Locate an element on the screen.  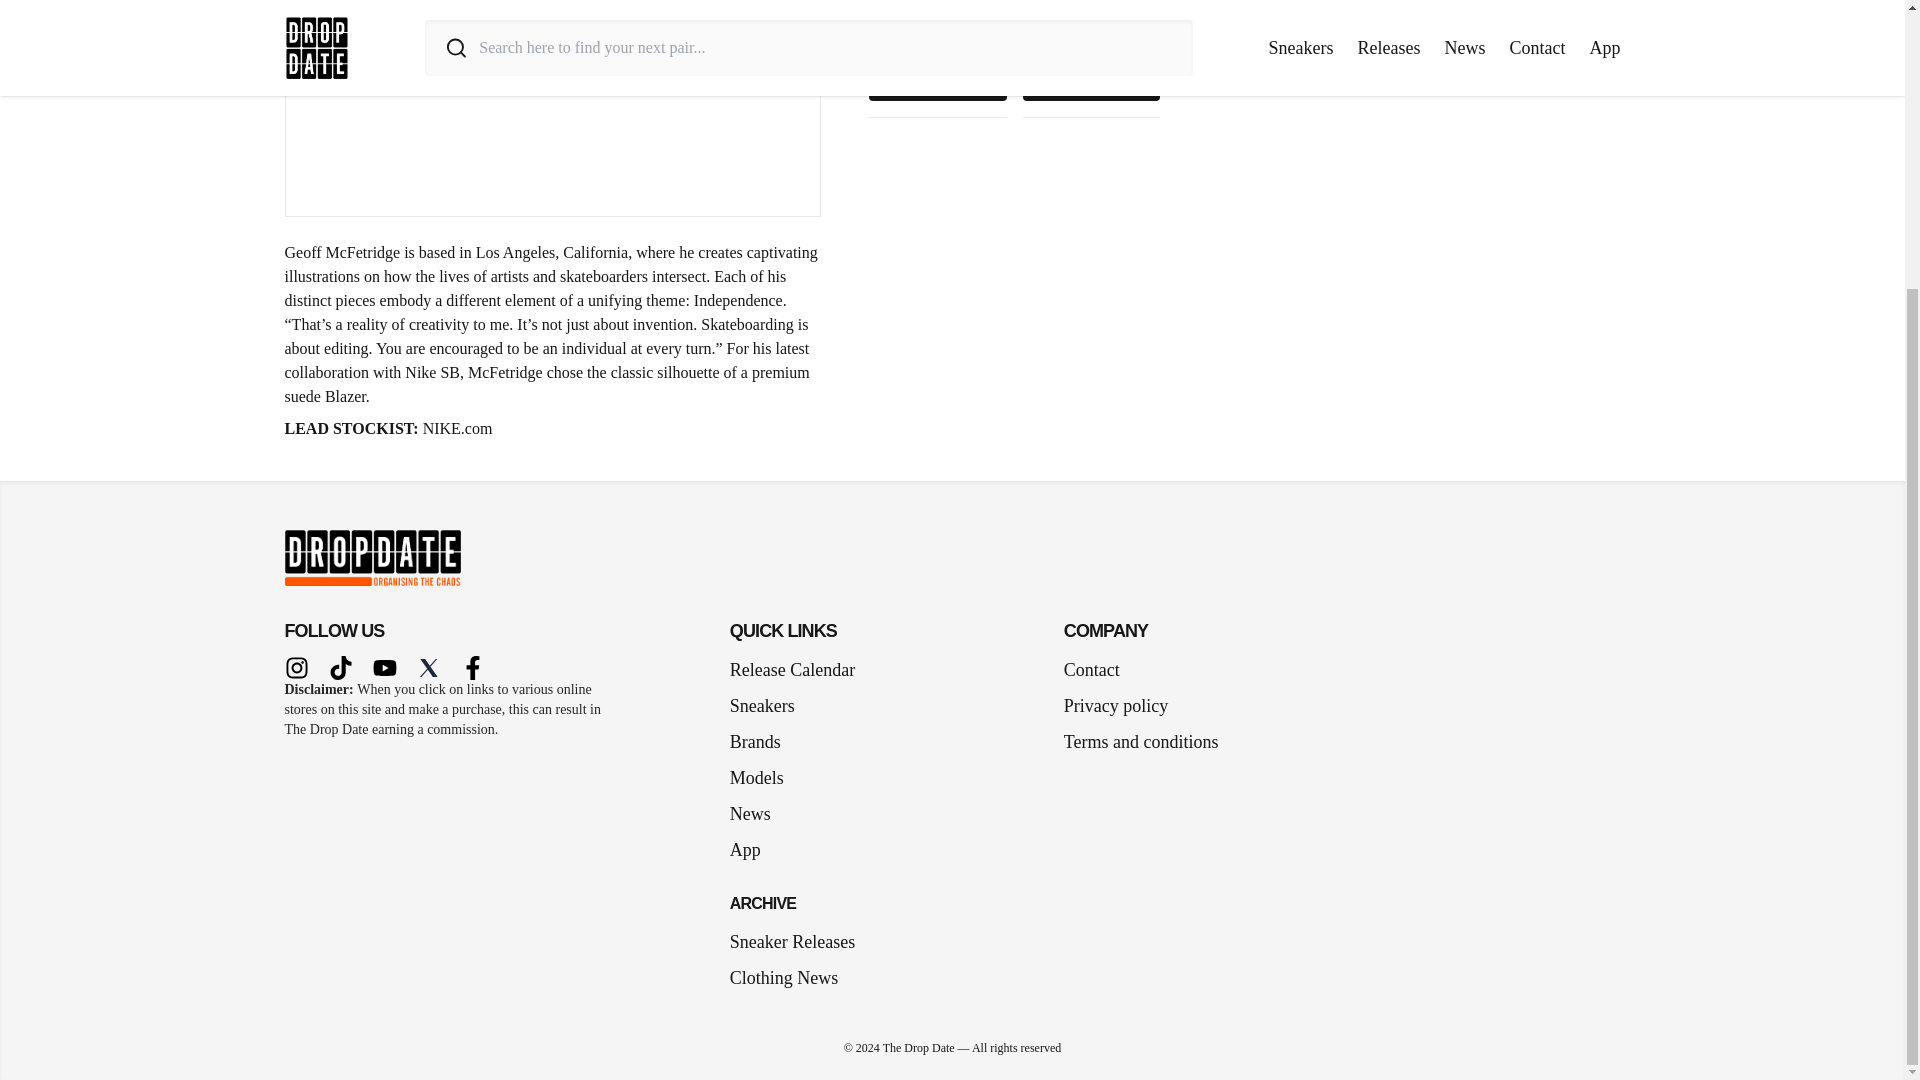
News is located at coordinates (758, 814).